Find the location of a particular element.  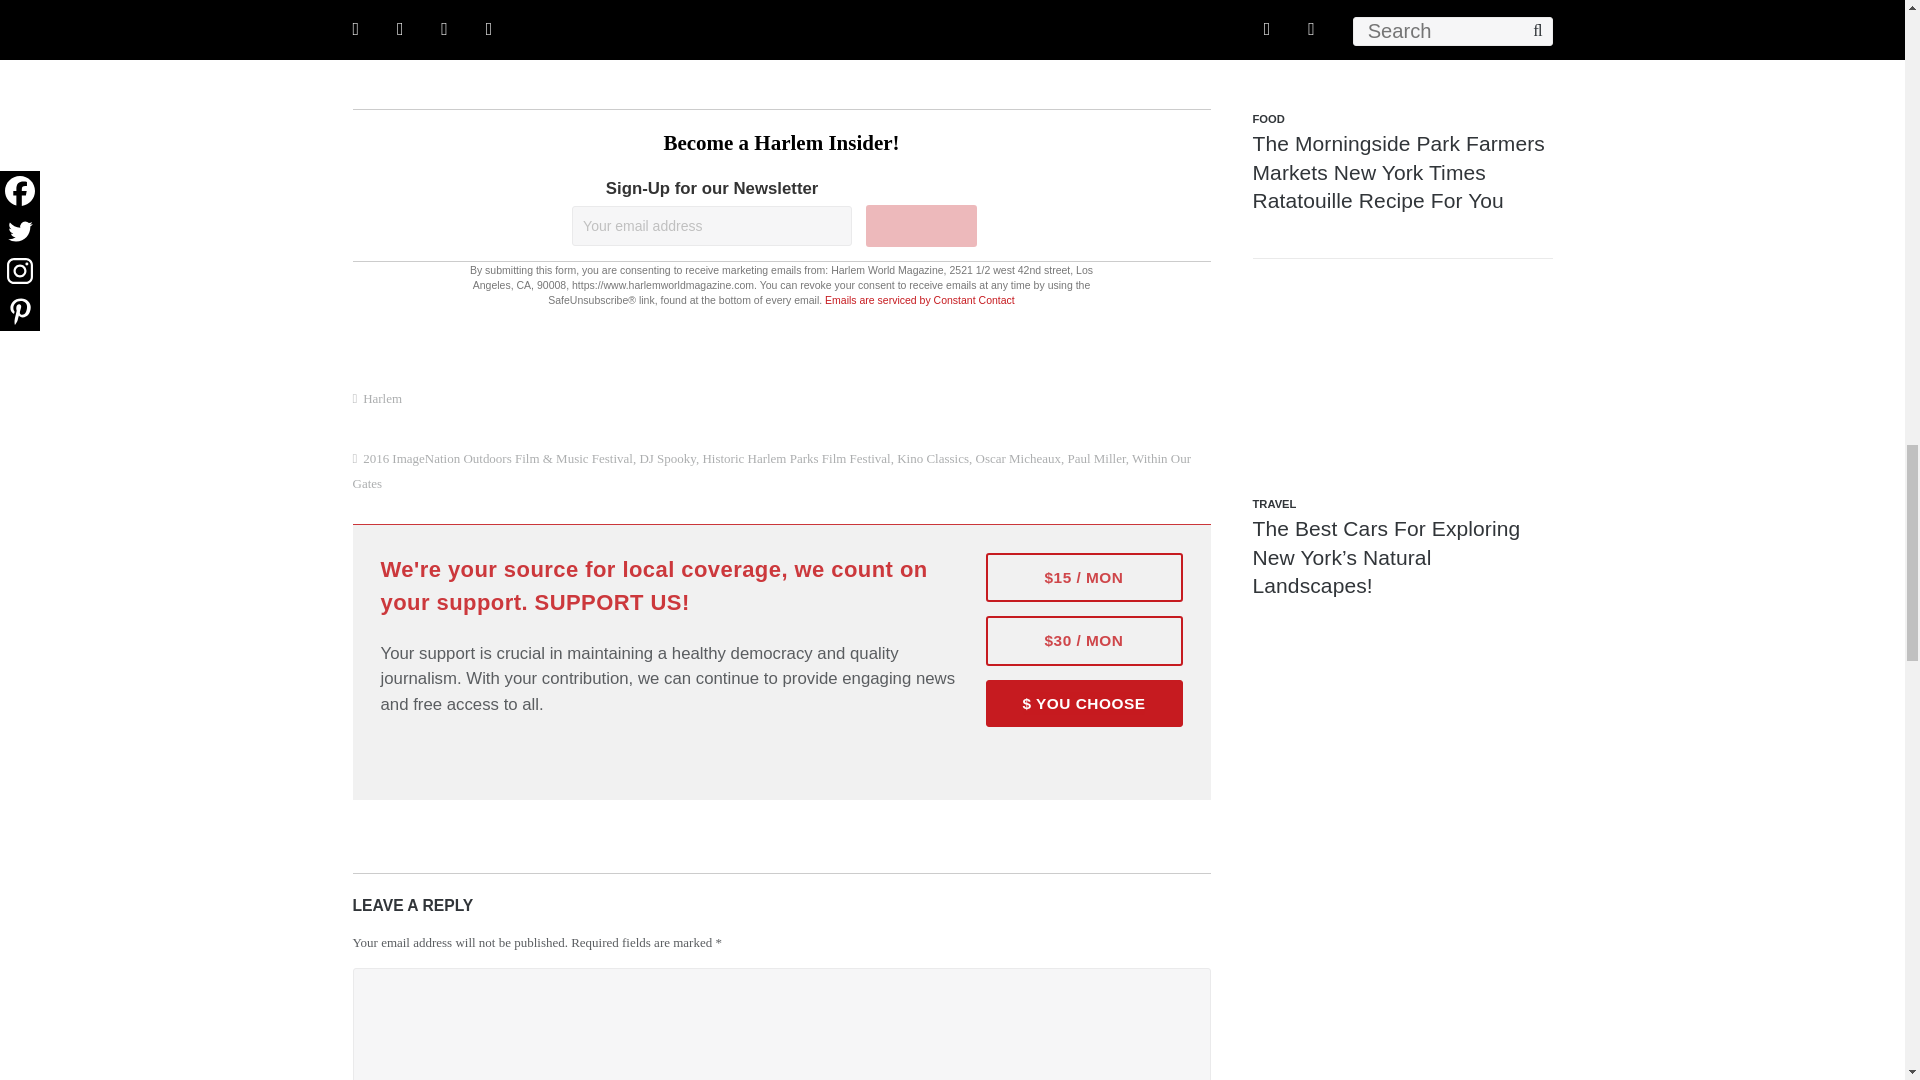

Sign up is located at coordinates (921, 226).